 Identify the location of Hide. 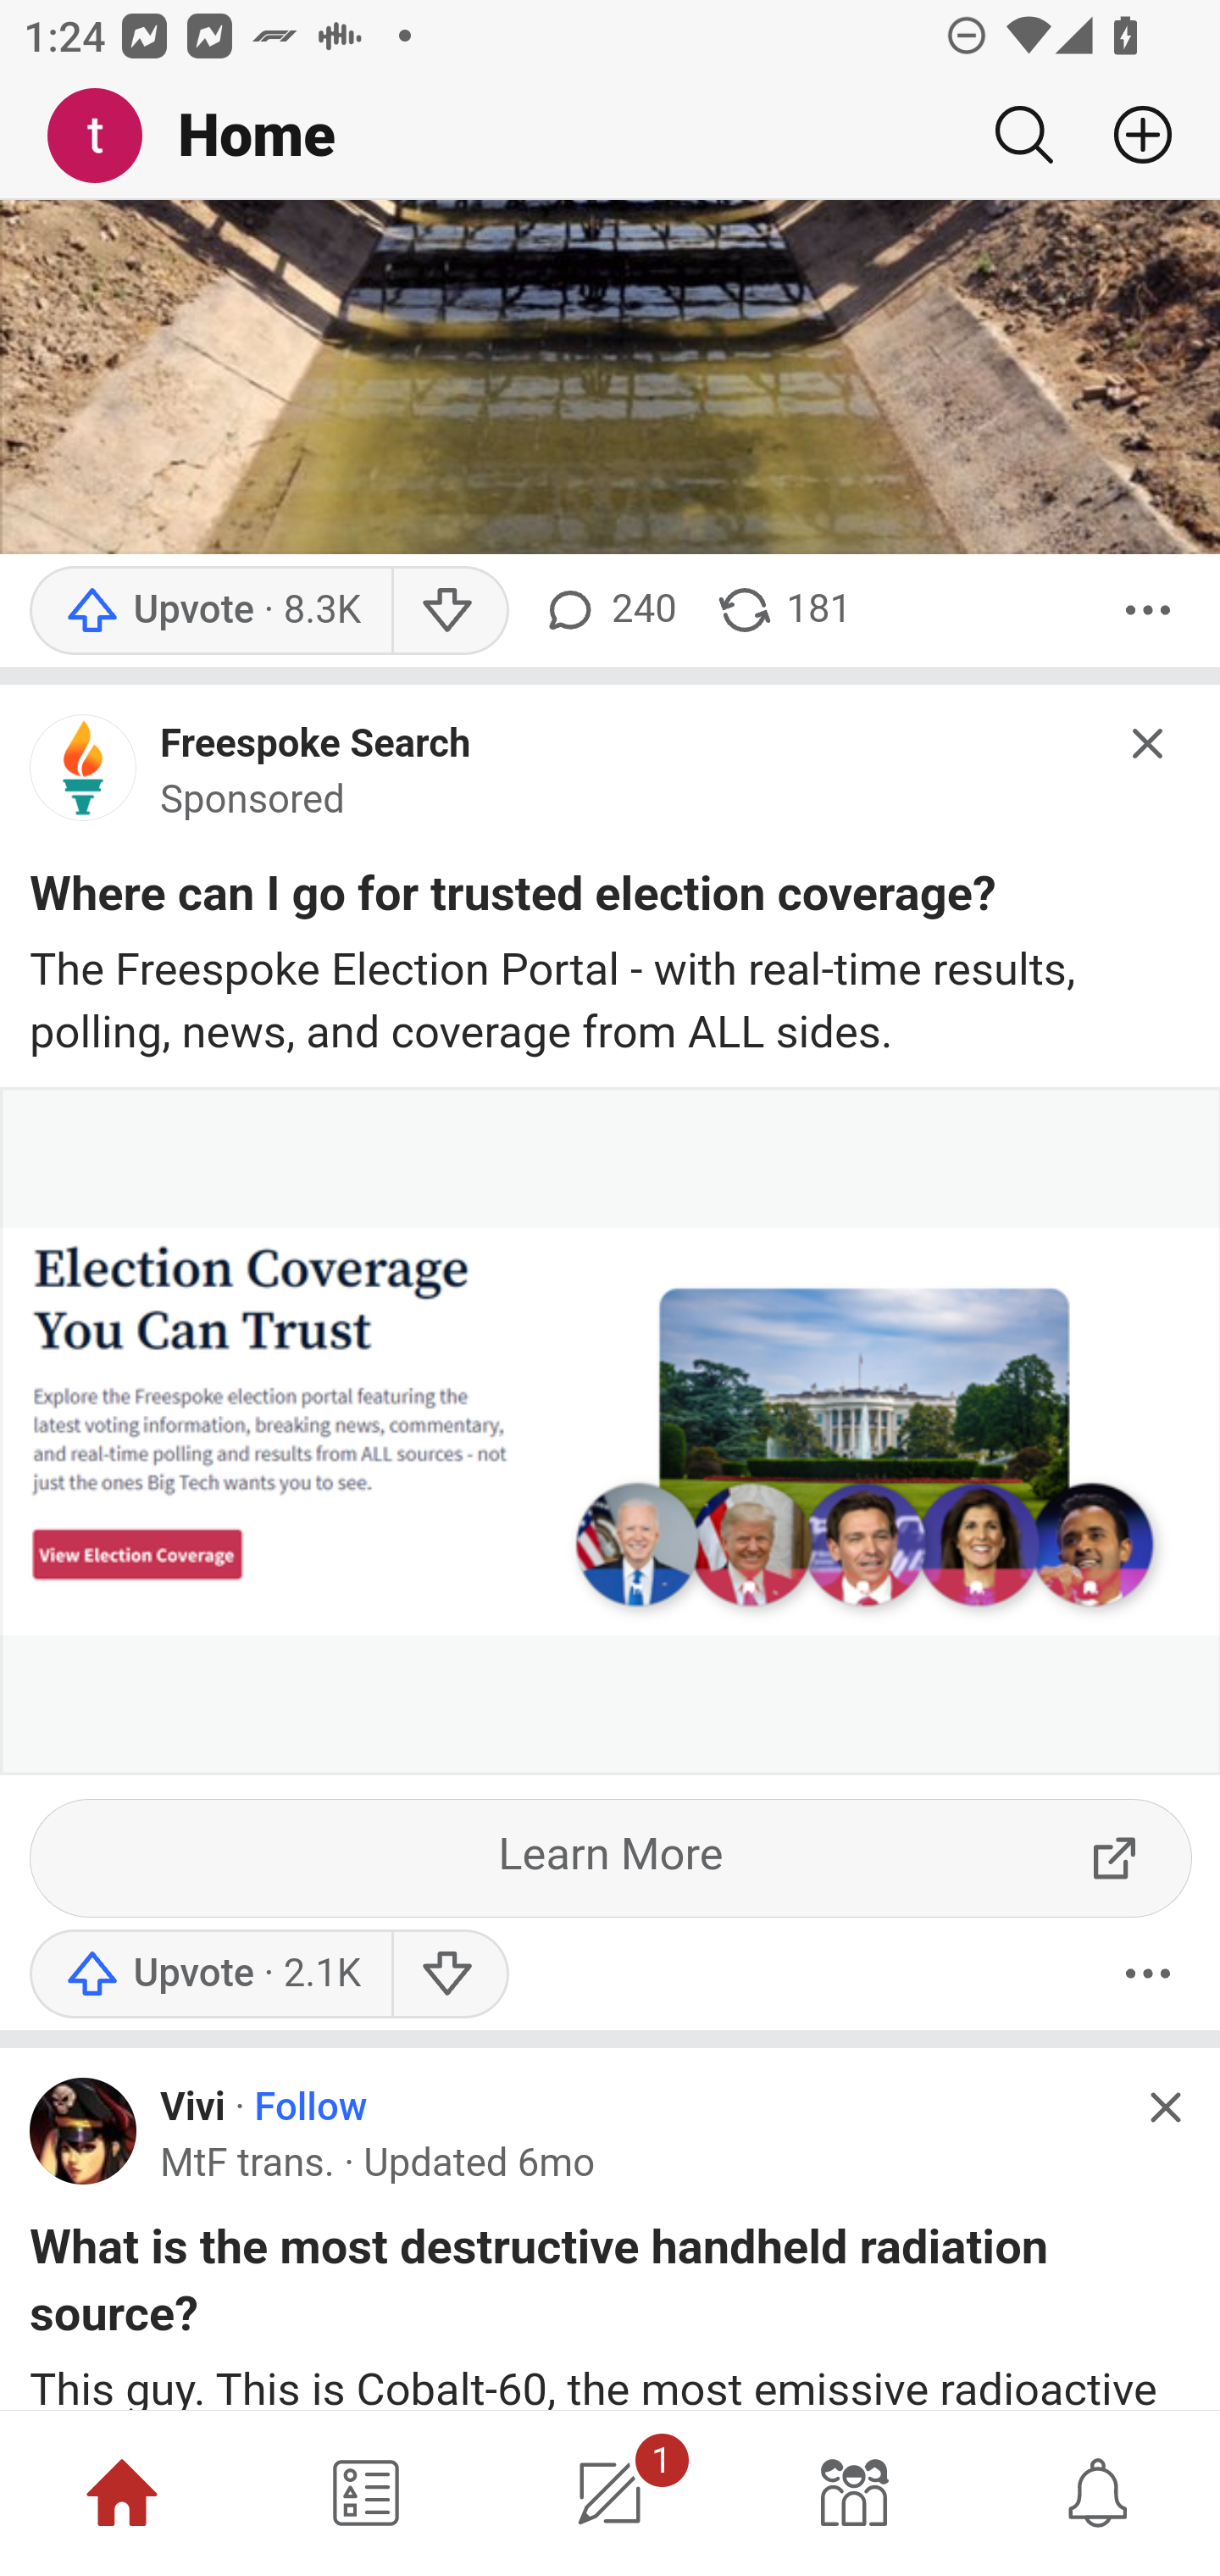
(1164, 2109).